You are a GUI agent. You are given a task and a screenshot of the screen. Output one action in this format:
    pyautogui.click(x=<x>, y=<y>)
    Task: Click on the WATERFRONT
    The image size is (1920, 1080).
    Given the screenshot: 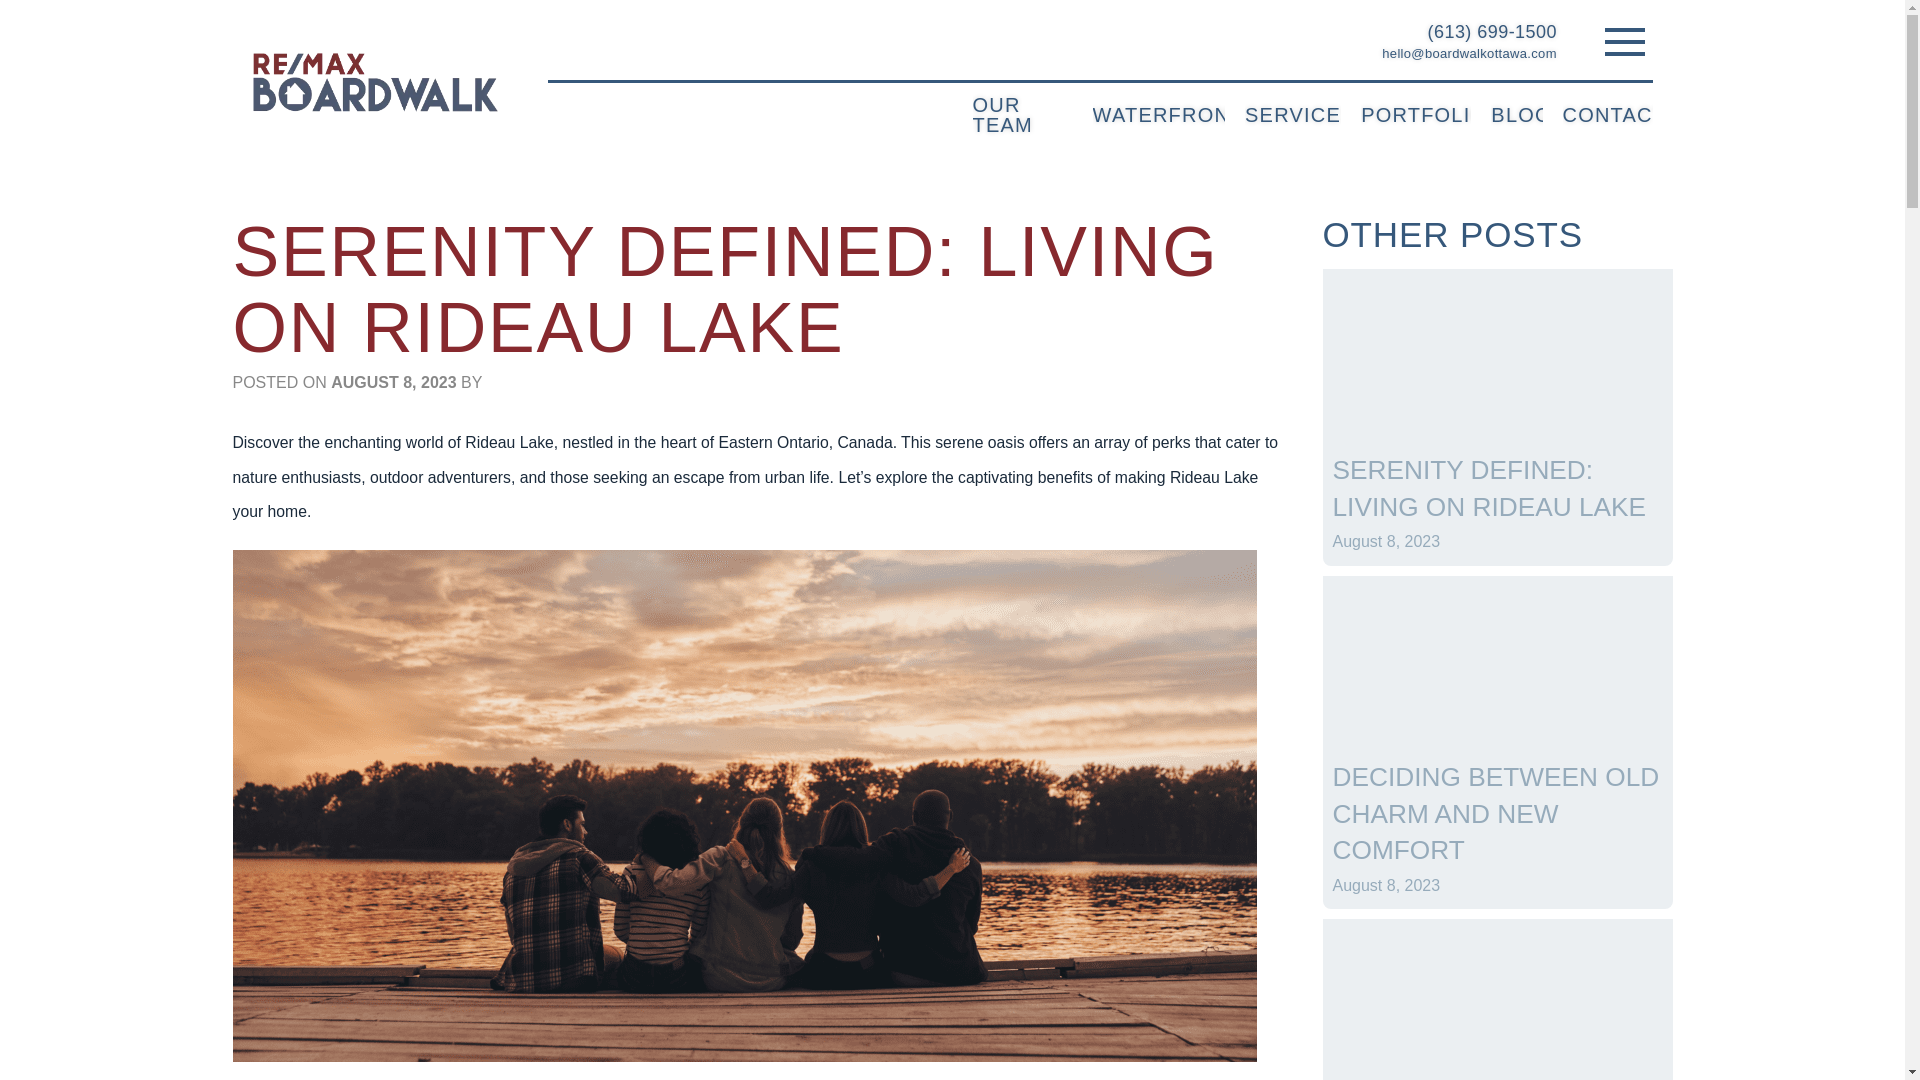 What is the action you would take?
    pyautogui.click(x=1159, y=112)
    